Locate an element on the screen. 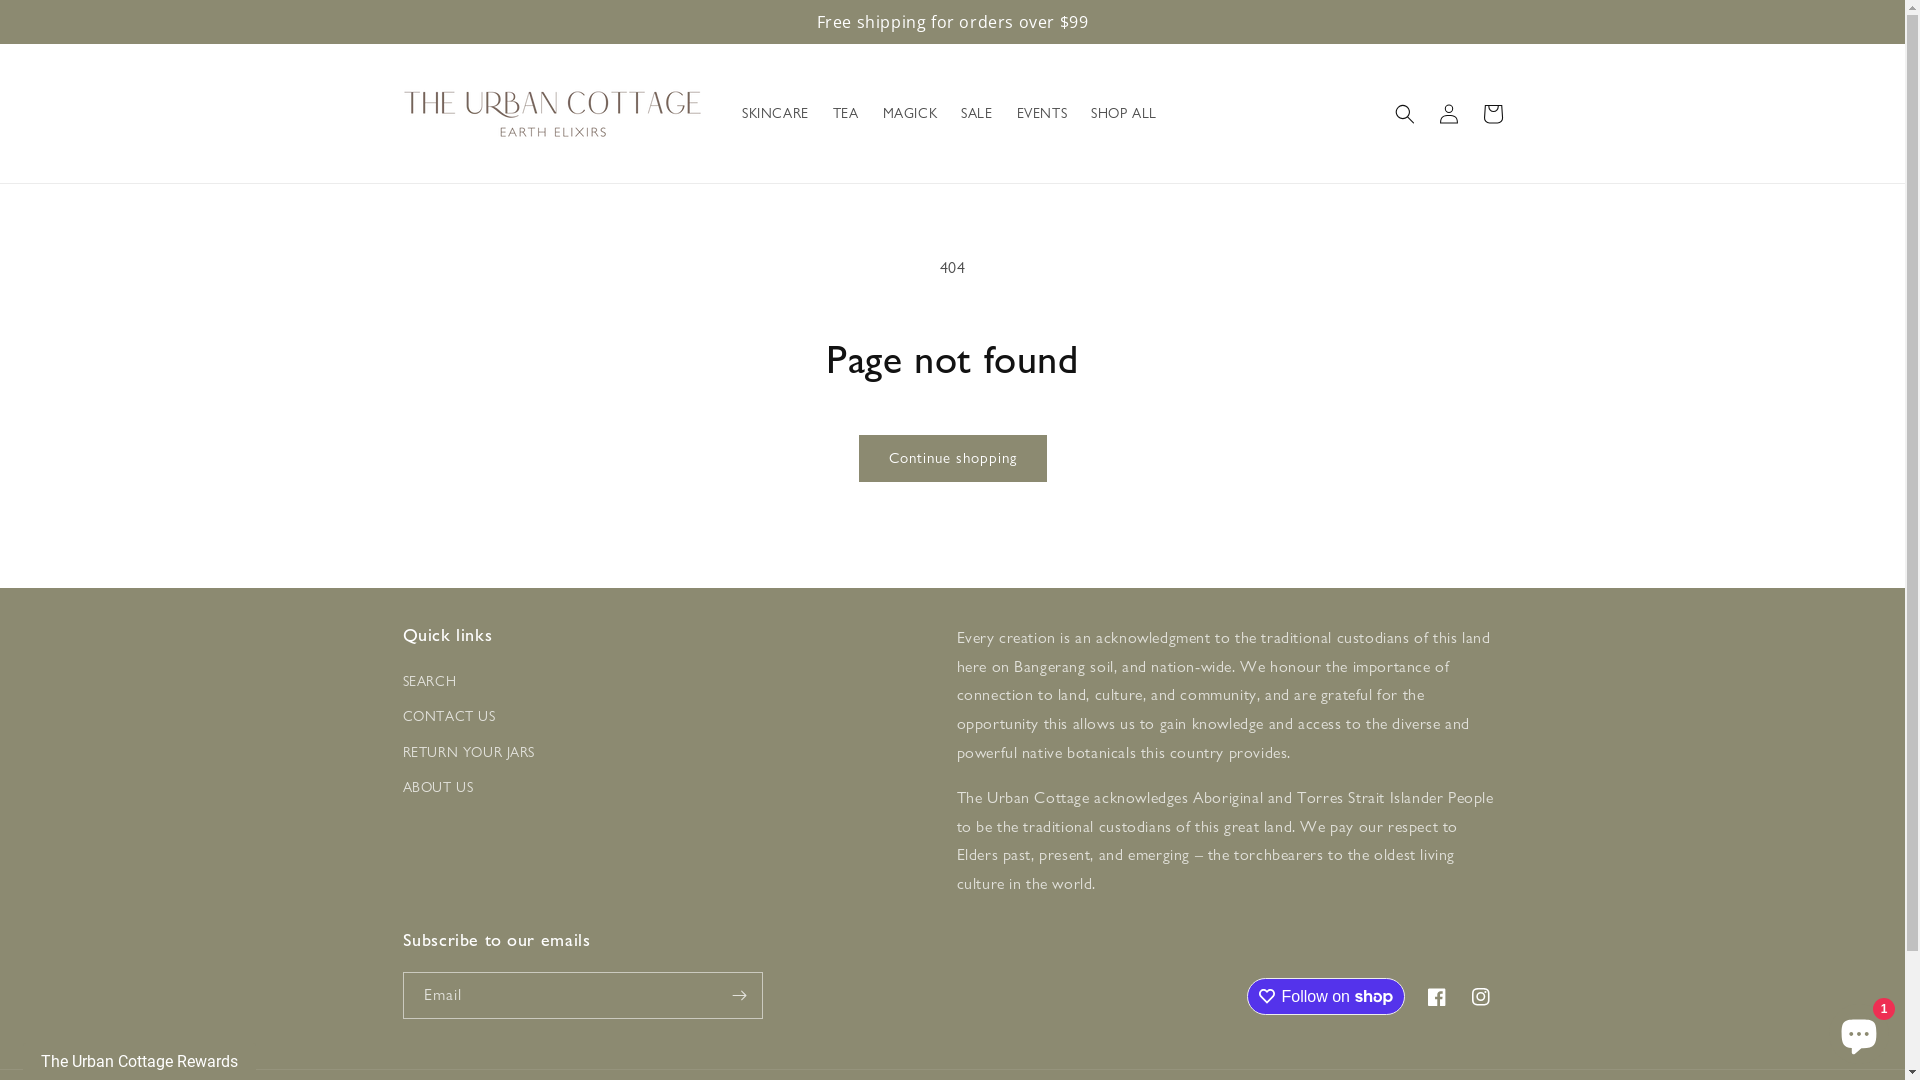 The image size is (1920, 1080). SKINCARE is located at coordinates (776, 113).